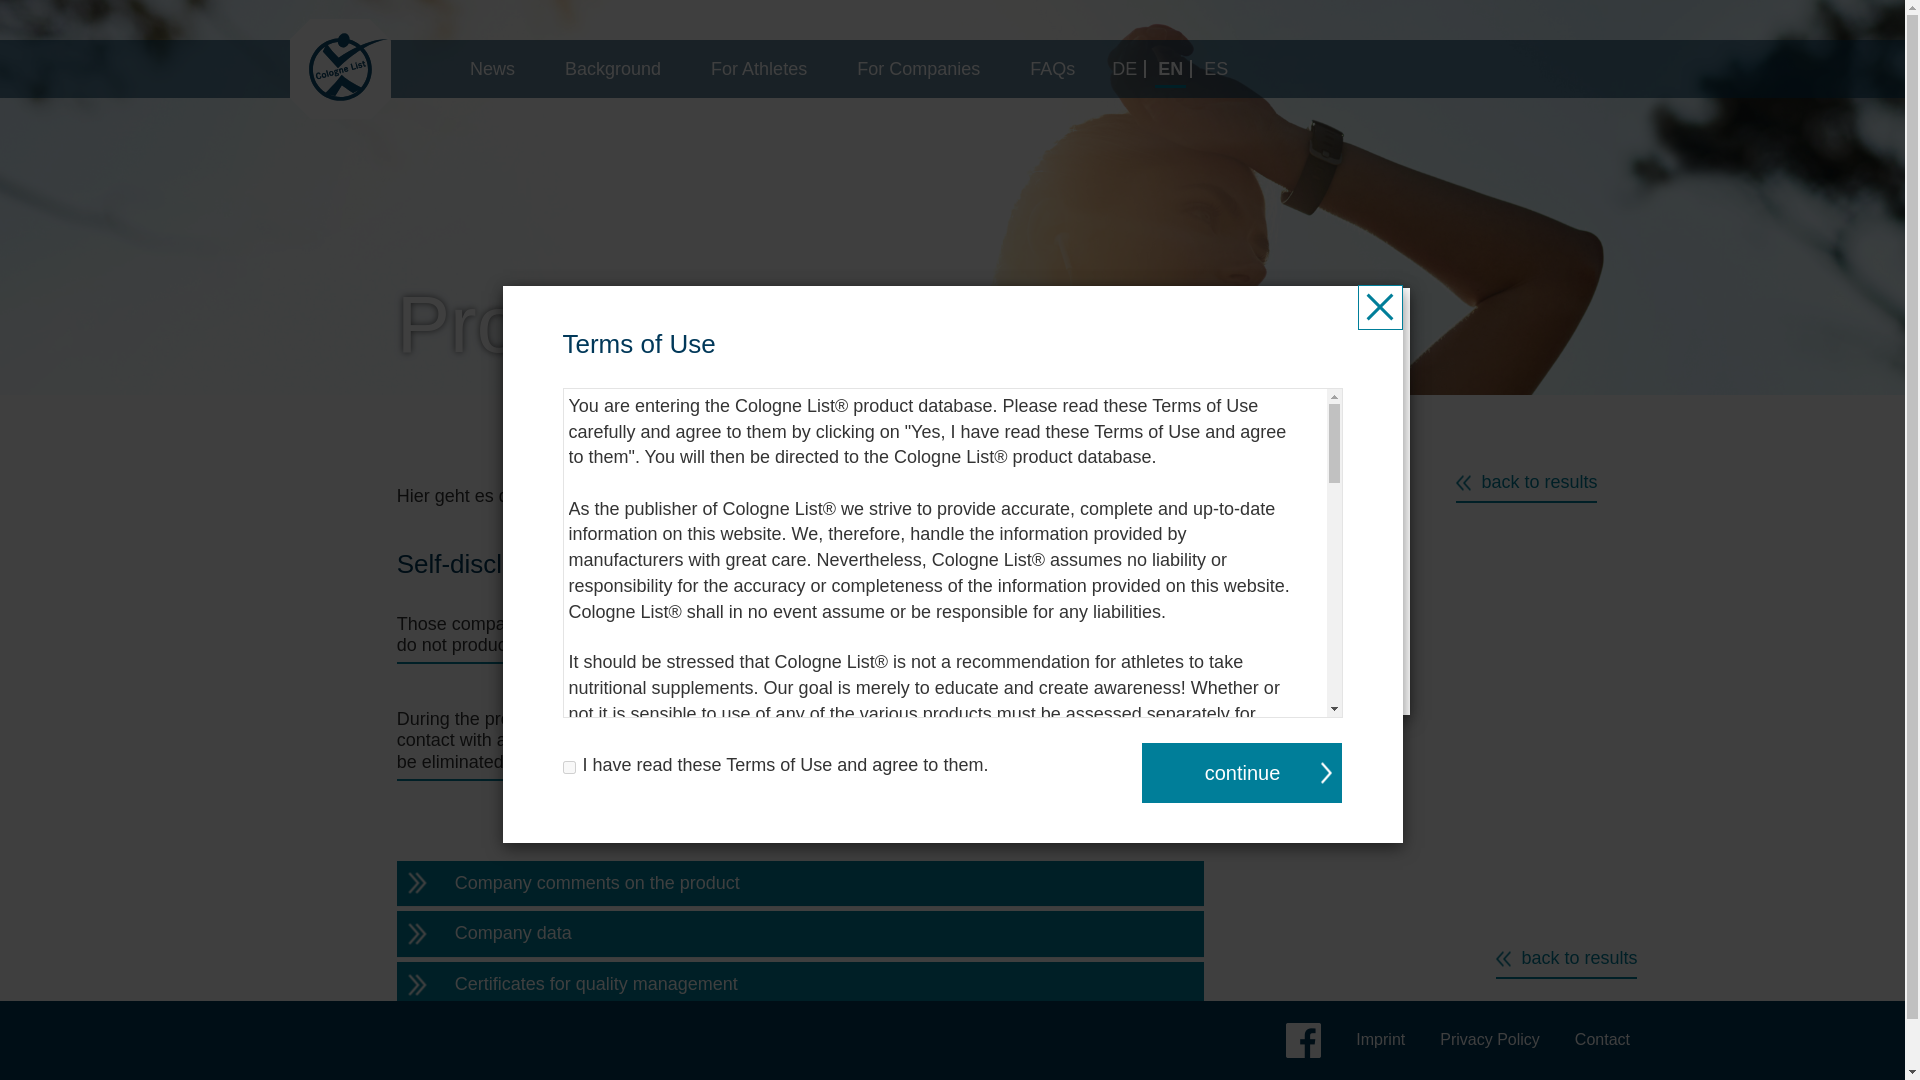 This screenshot has width=1920, height=1080. I want to click on back to results, so click(1566, 959).